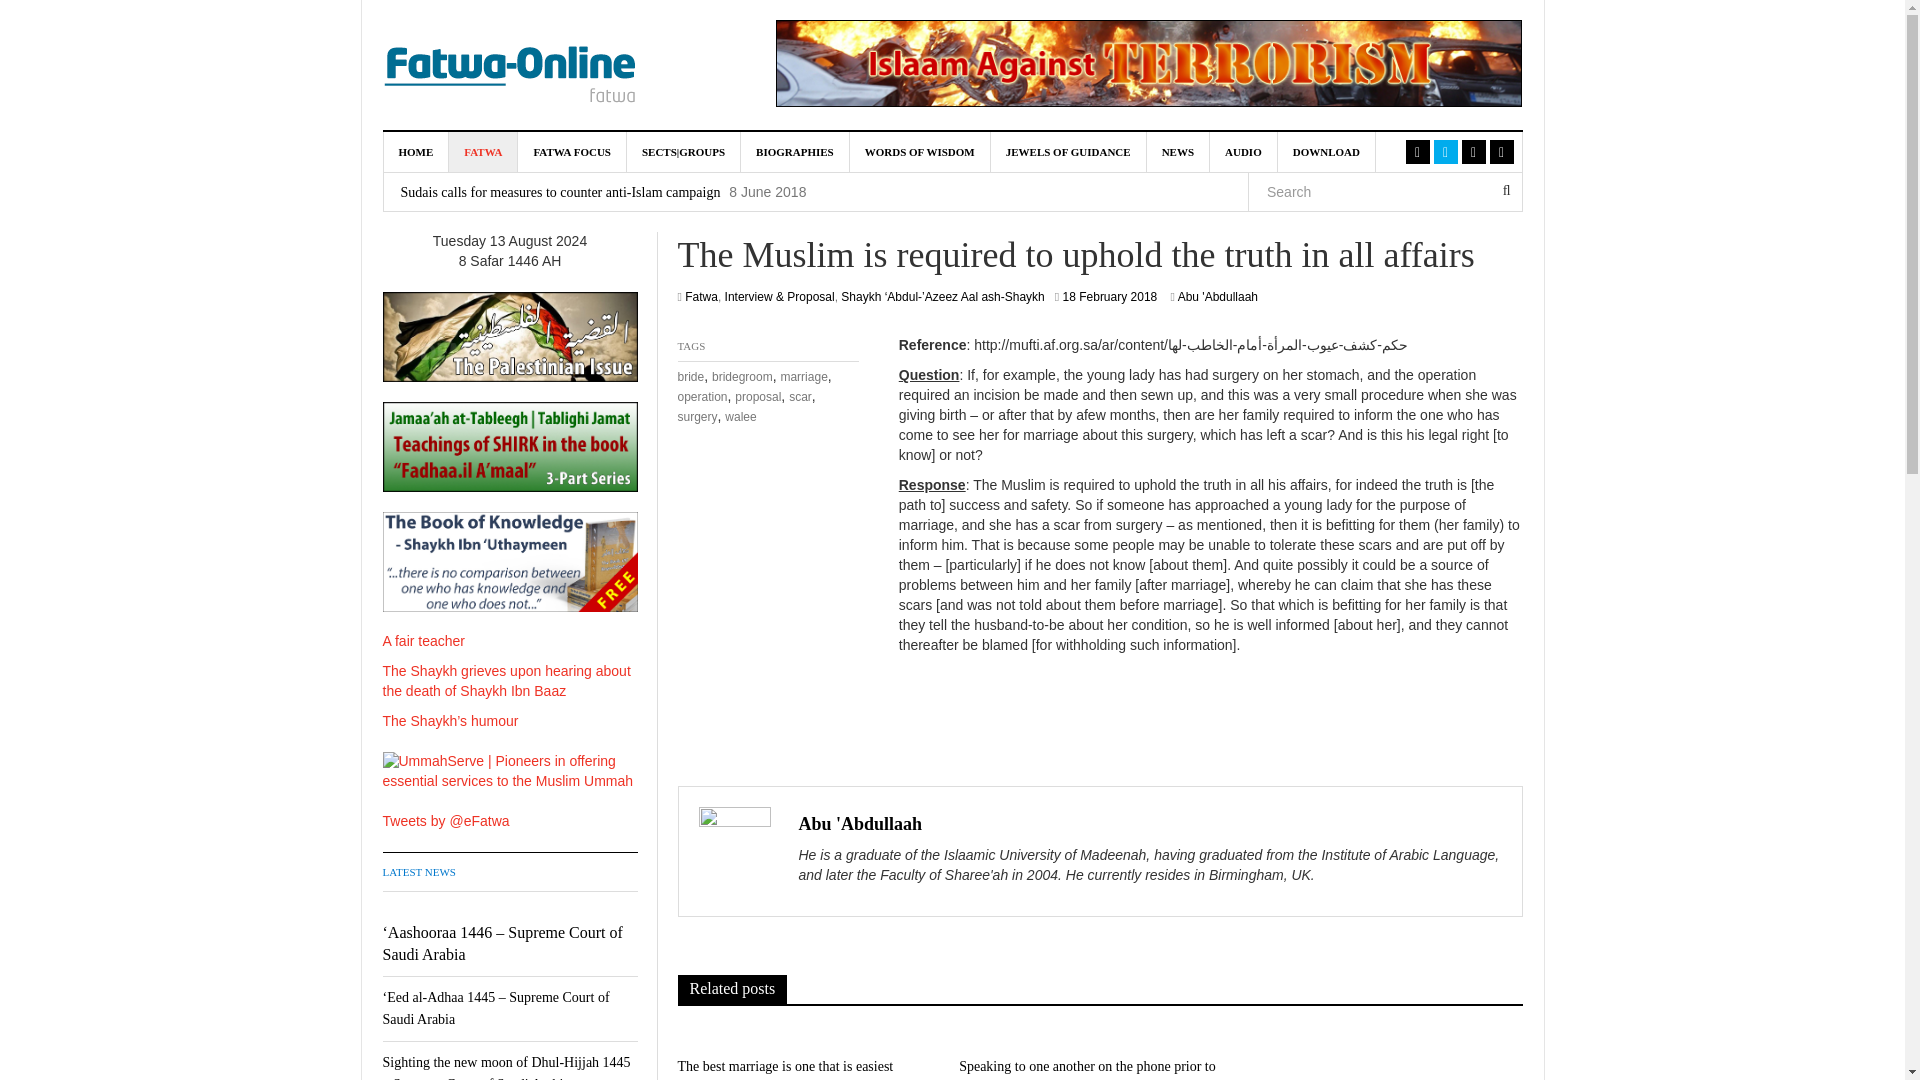 The width and height of the screenshot is (1920, 1080). What do you see at coordinates (1148, 63) in the screenshot?
I see `Islaam Against Terrorism` at bounding box center [1148, 63].